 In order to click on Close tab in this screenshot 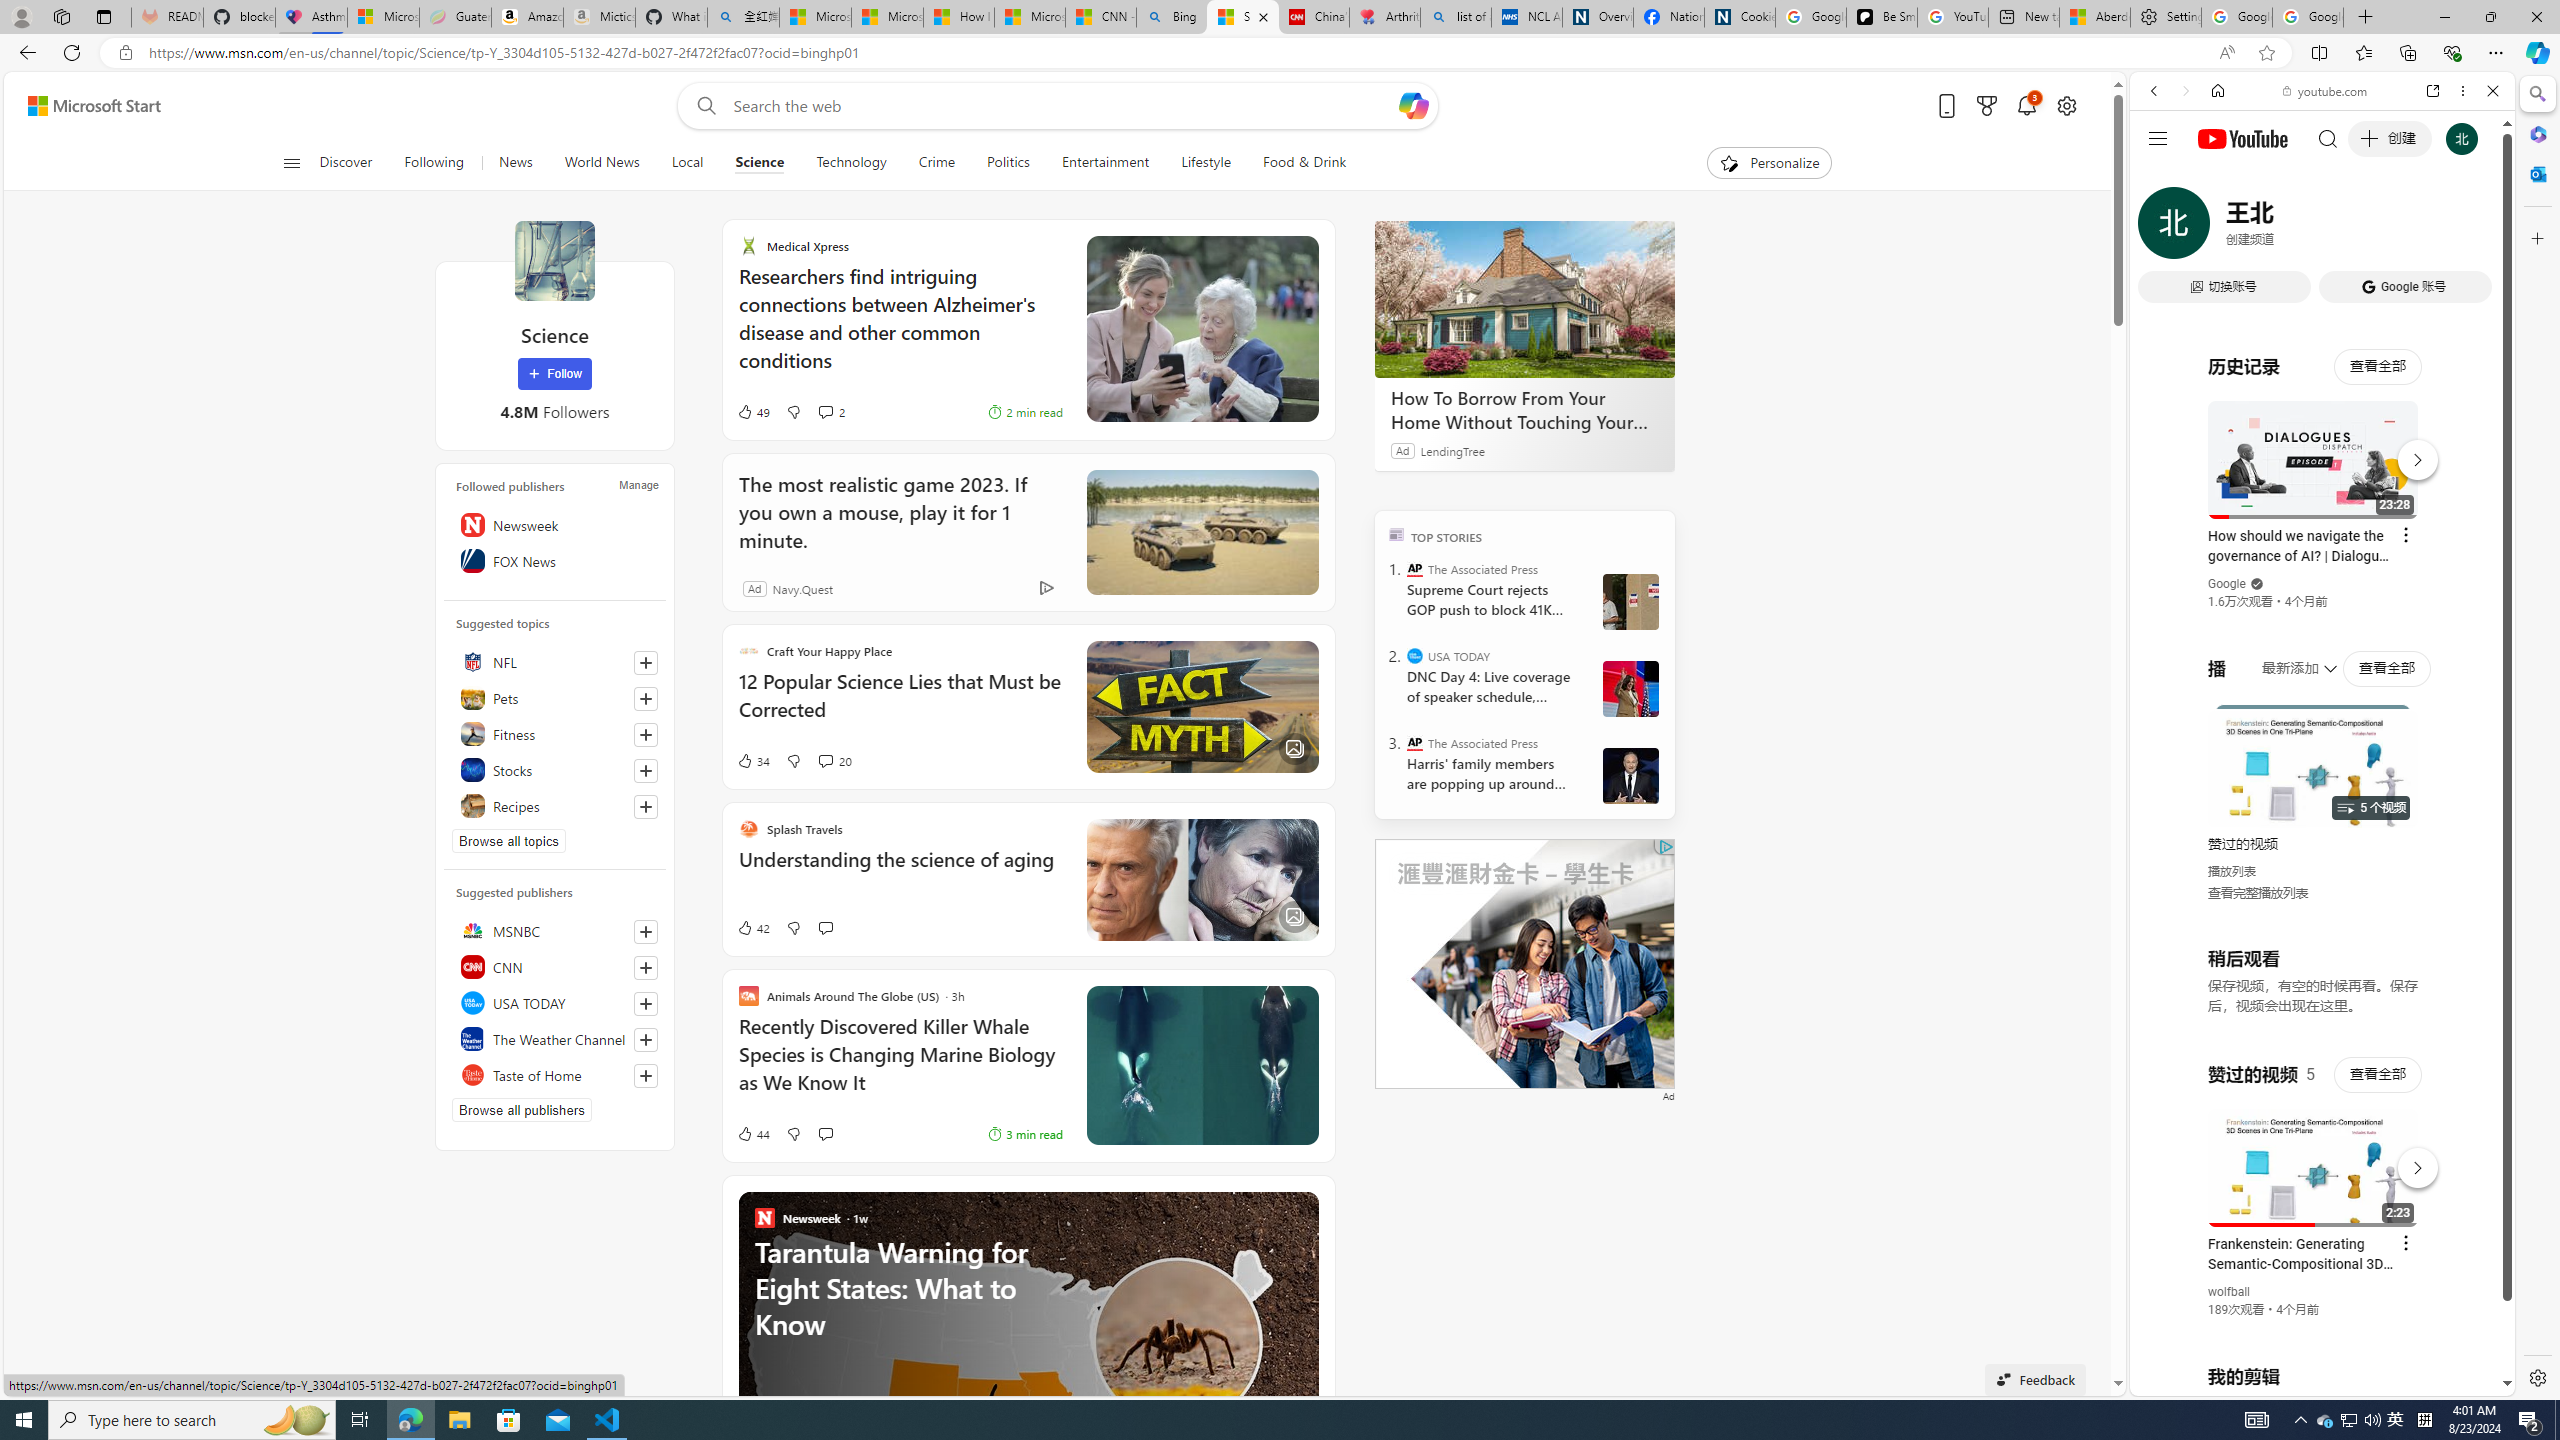, I will do `click(1263, 16)`.